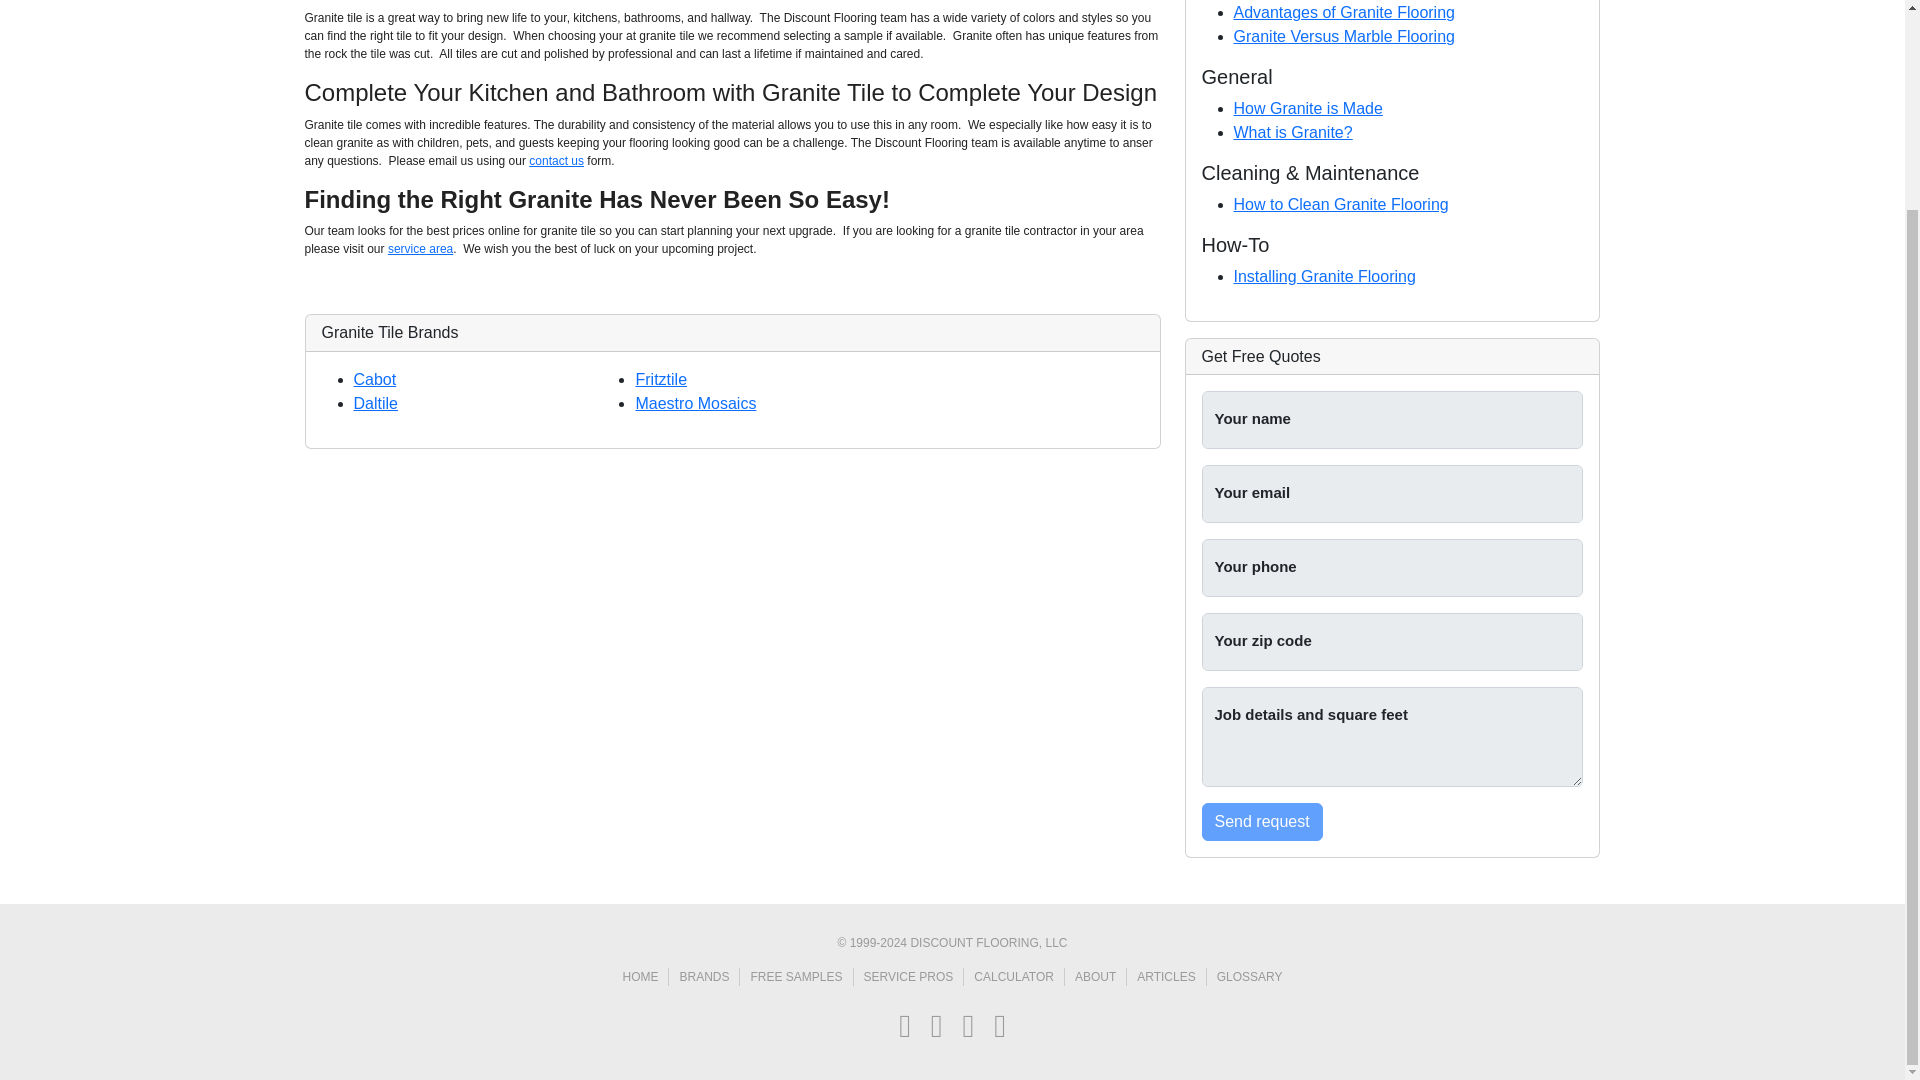 Image resolution: width=1920 pixels, height=1080 pixels. What do you see at coordinates (1344, 36) in the screenshot?
I see `Granite Versus Marble Flooring` at bounding box center [1344, 36].